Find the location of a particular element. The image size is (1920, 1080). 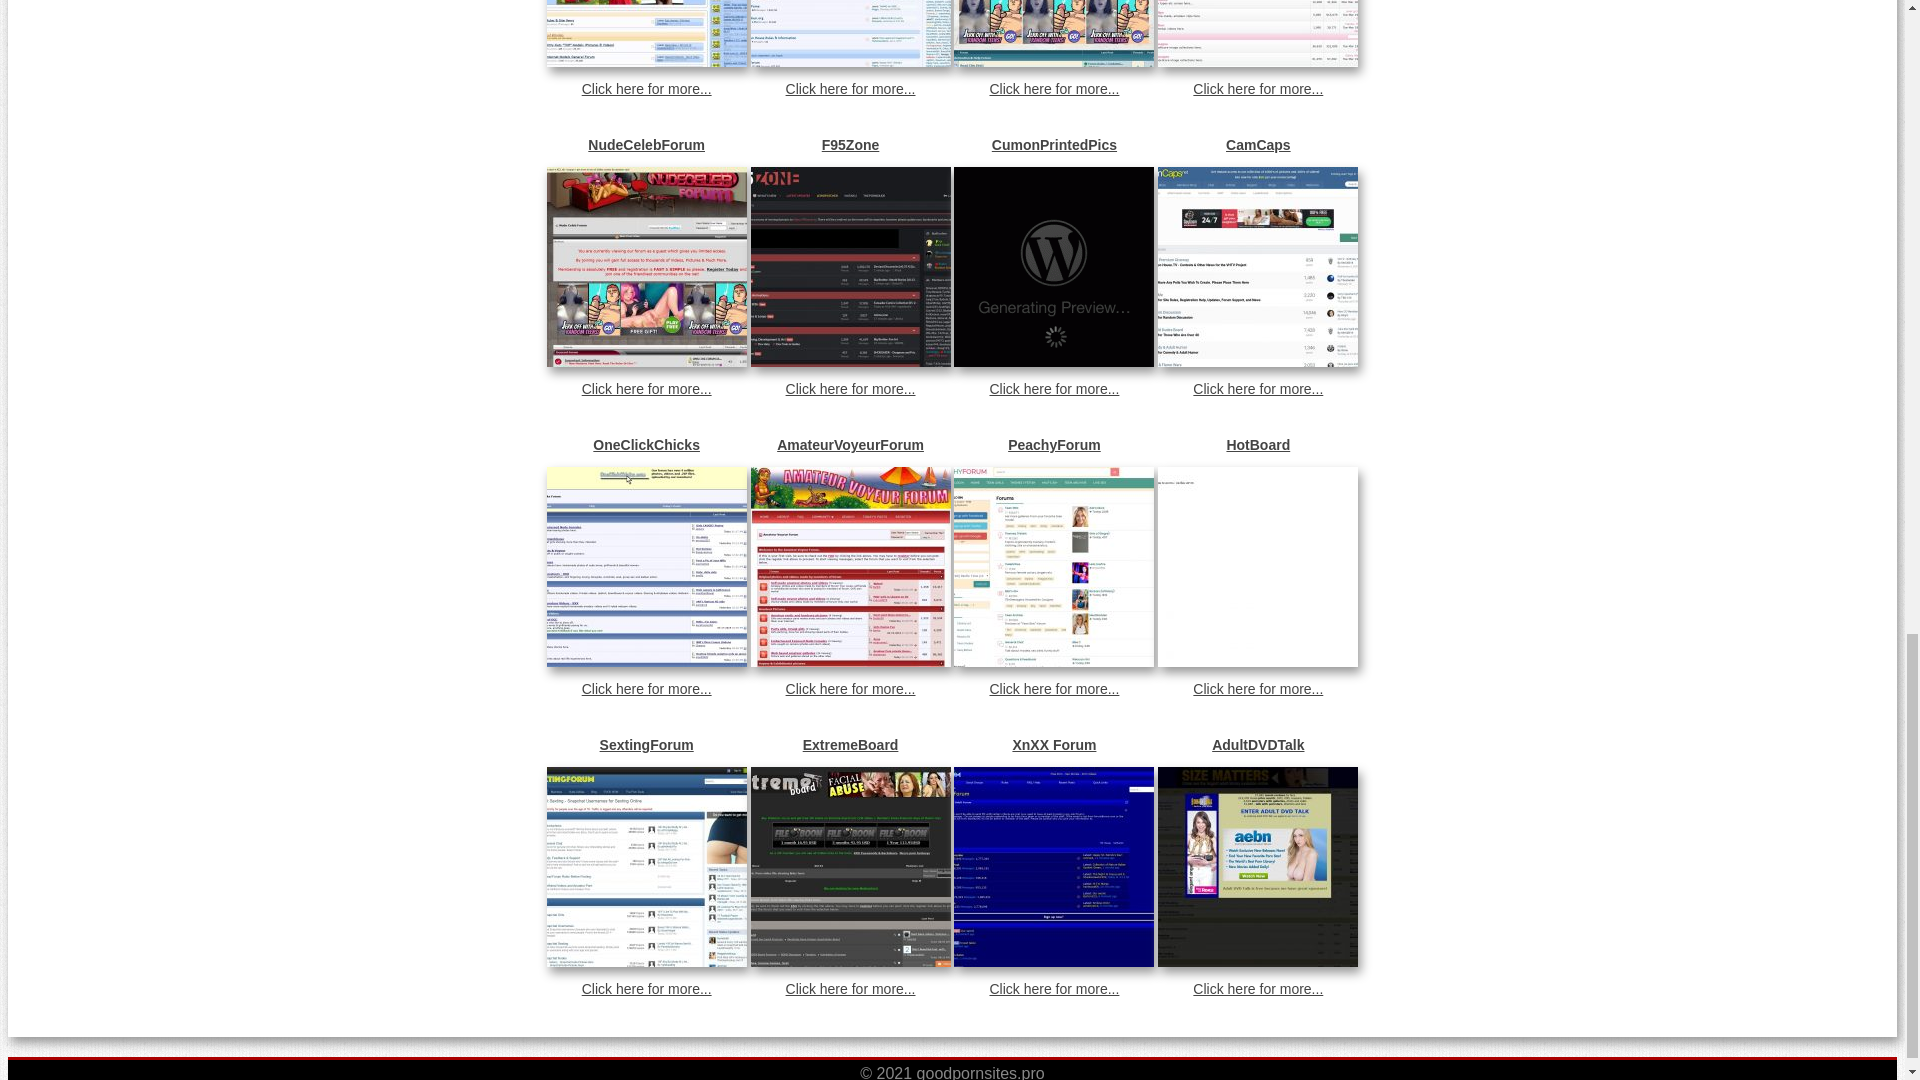

CumonPrintedPics is located at coordinates (1054, 145).